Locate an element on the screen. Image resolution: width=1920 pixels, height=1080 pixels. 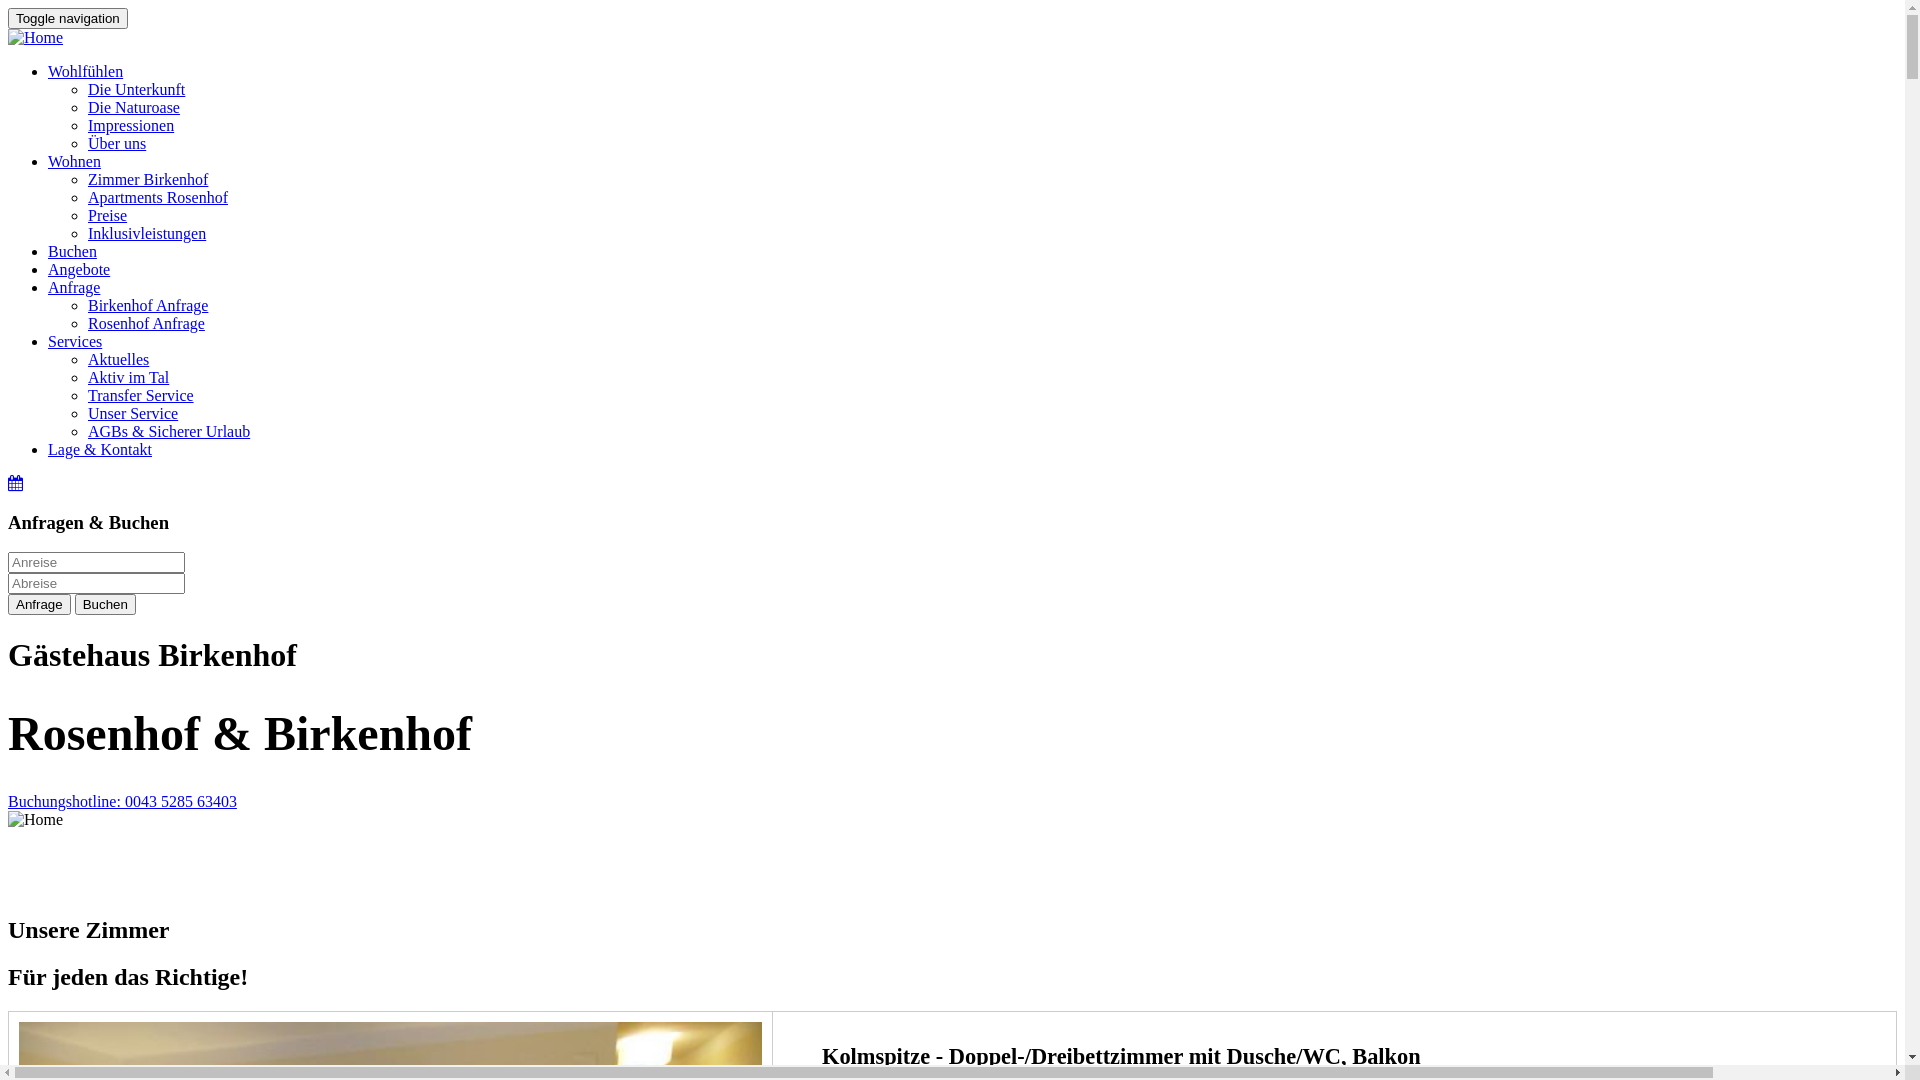
Rosenhof Anfrage is located at coordinates (146, 324).